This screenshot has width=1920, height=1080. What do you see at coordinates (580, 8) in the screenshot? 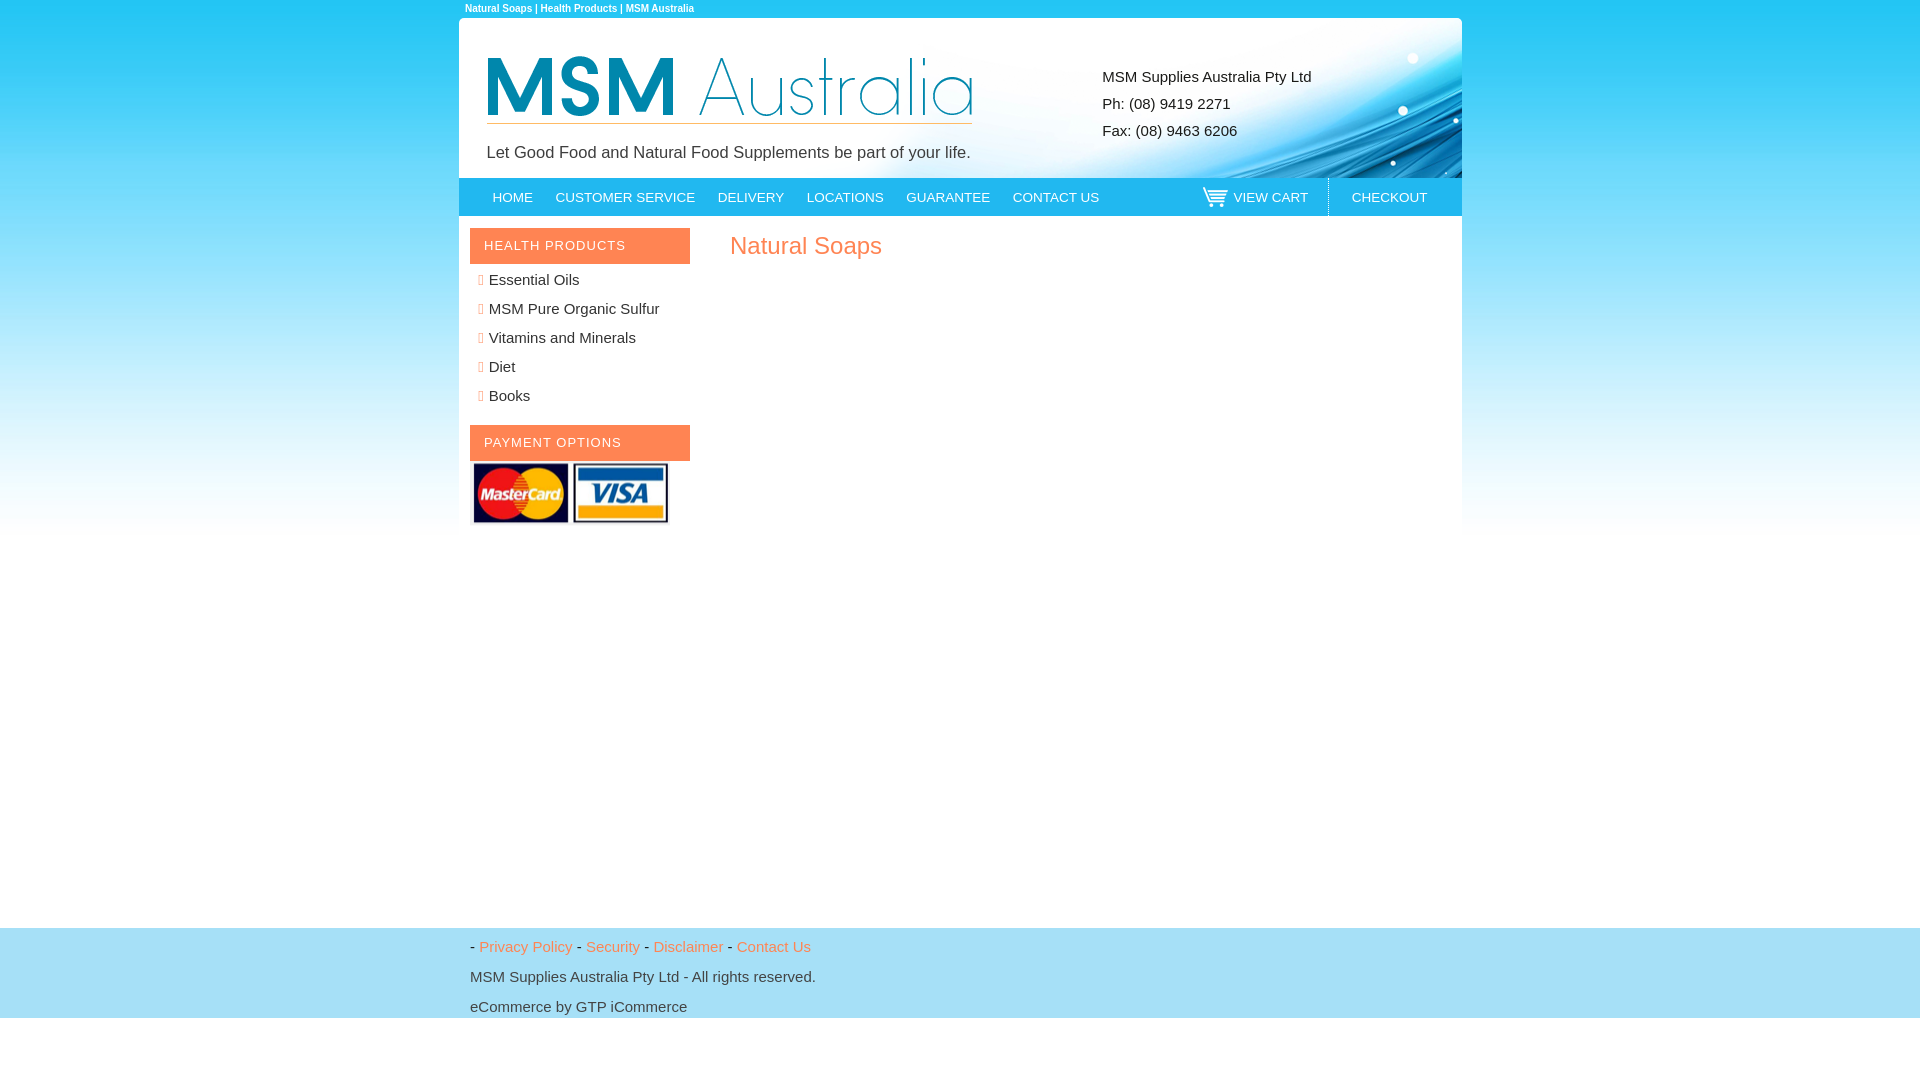
I see `Natural Soaps | Health Products | MSM Australia` at bounding box center [580, 8].